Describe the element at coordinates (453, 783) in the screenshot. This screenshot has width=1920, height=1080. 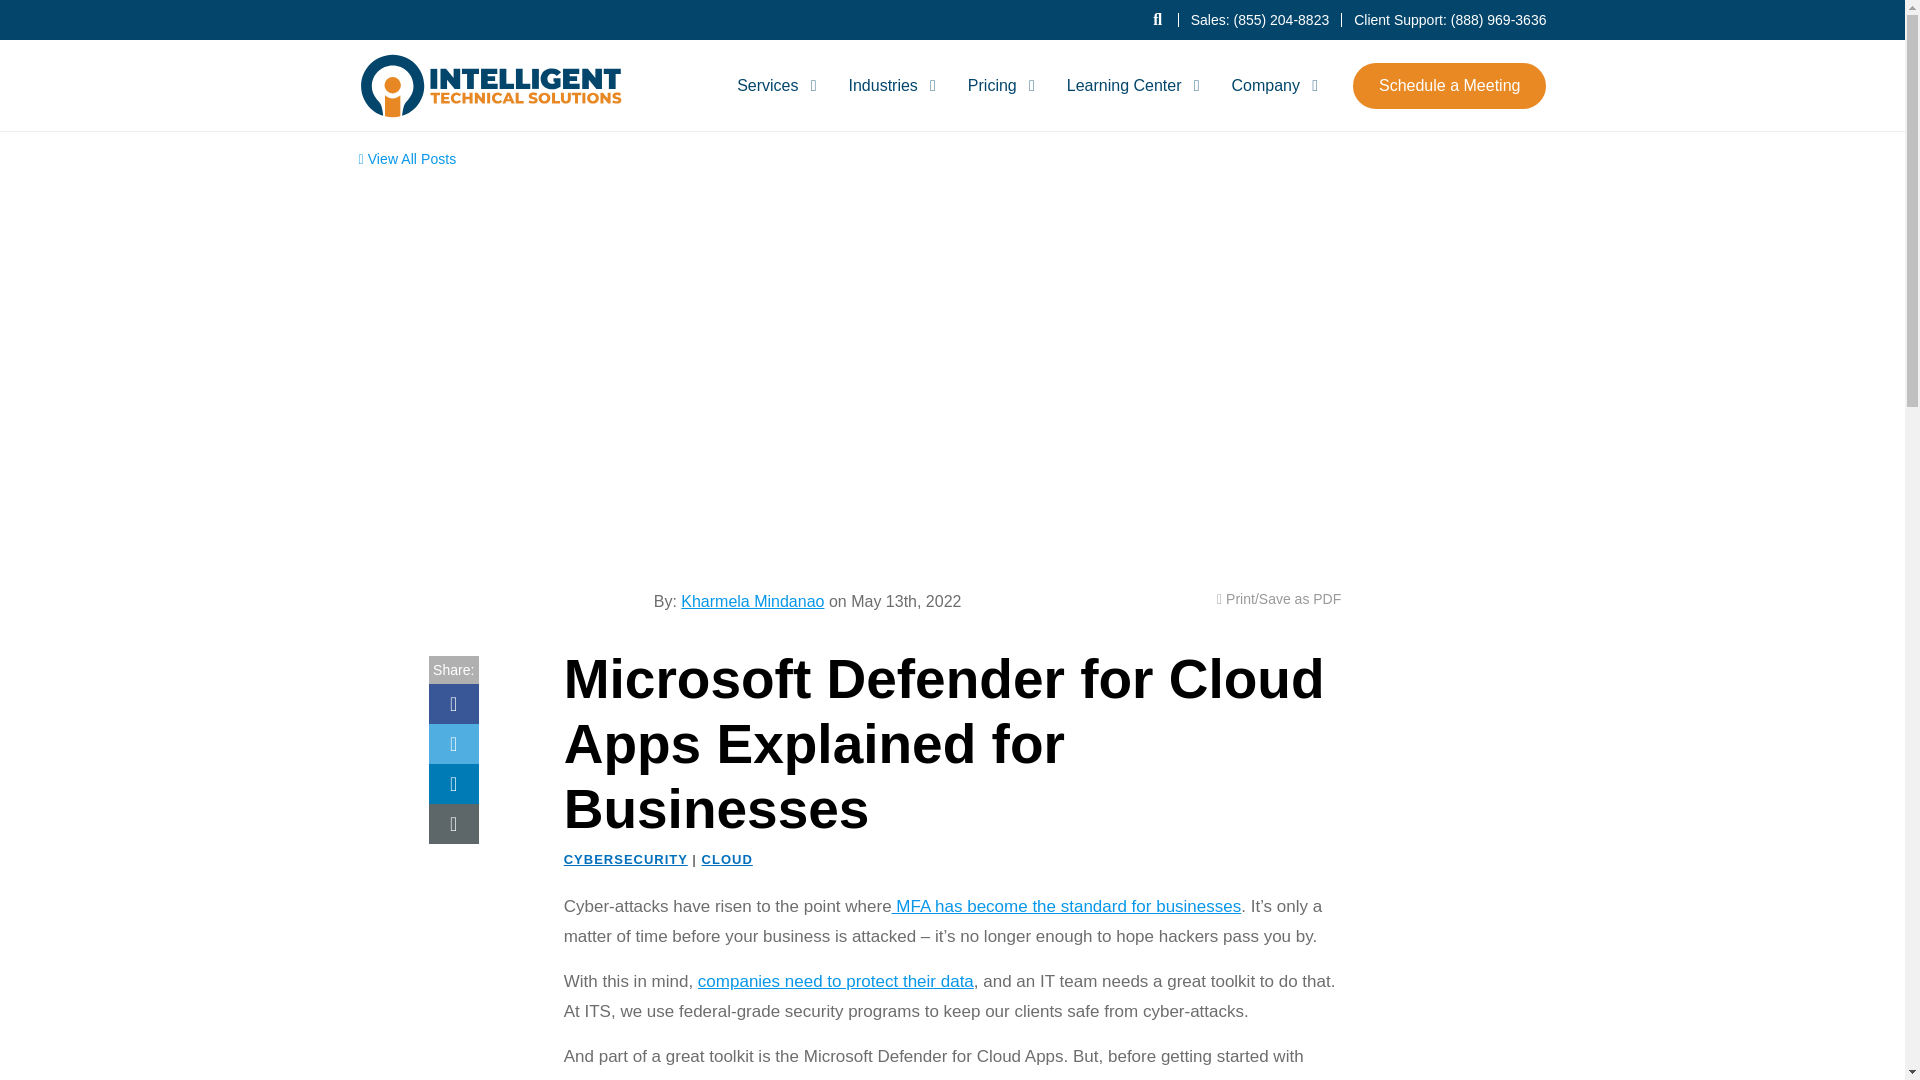
I see `Share on Linkedin` at that location.